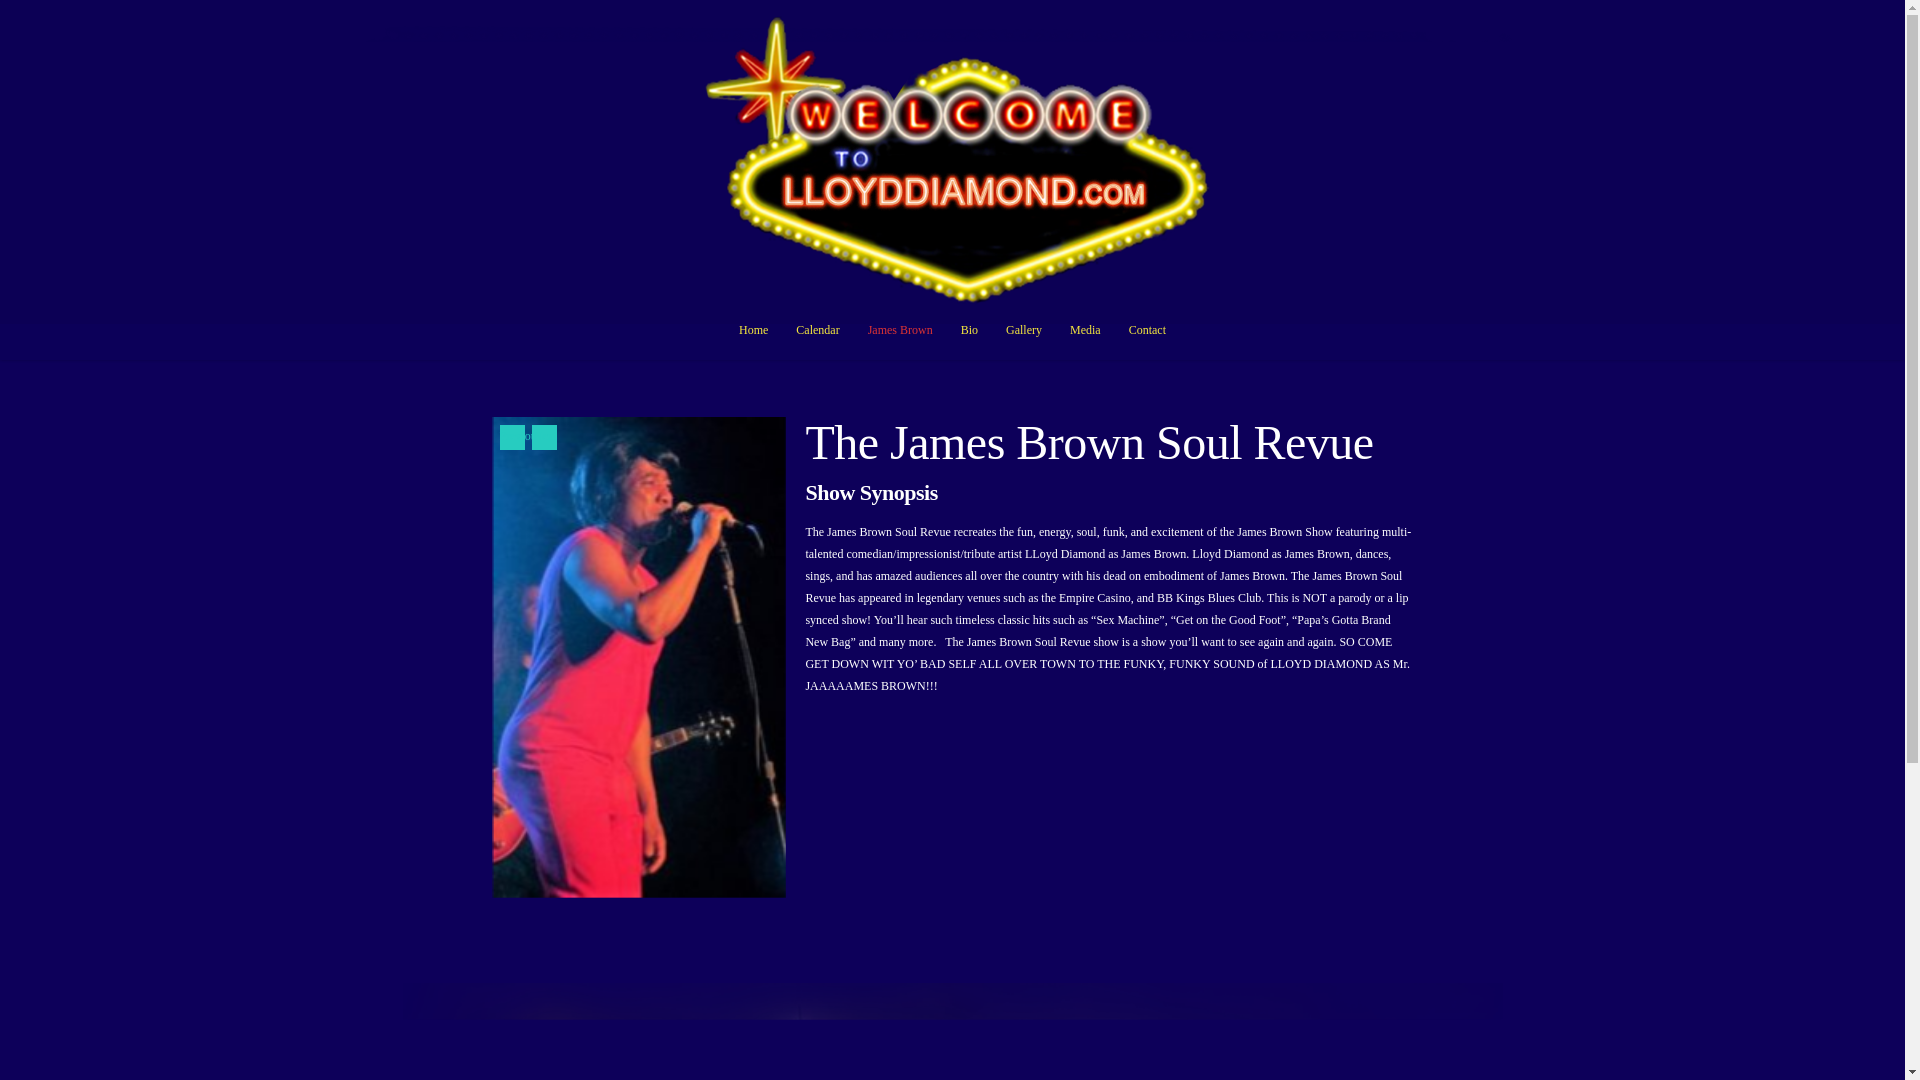 This screenshot has height=1080, width=1920. Describe the element at coordinates (544, 438) in the screenshot. I see `Next` at that location.